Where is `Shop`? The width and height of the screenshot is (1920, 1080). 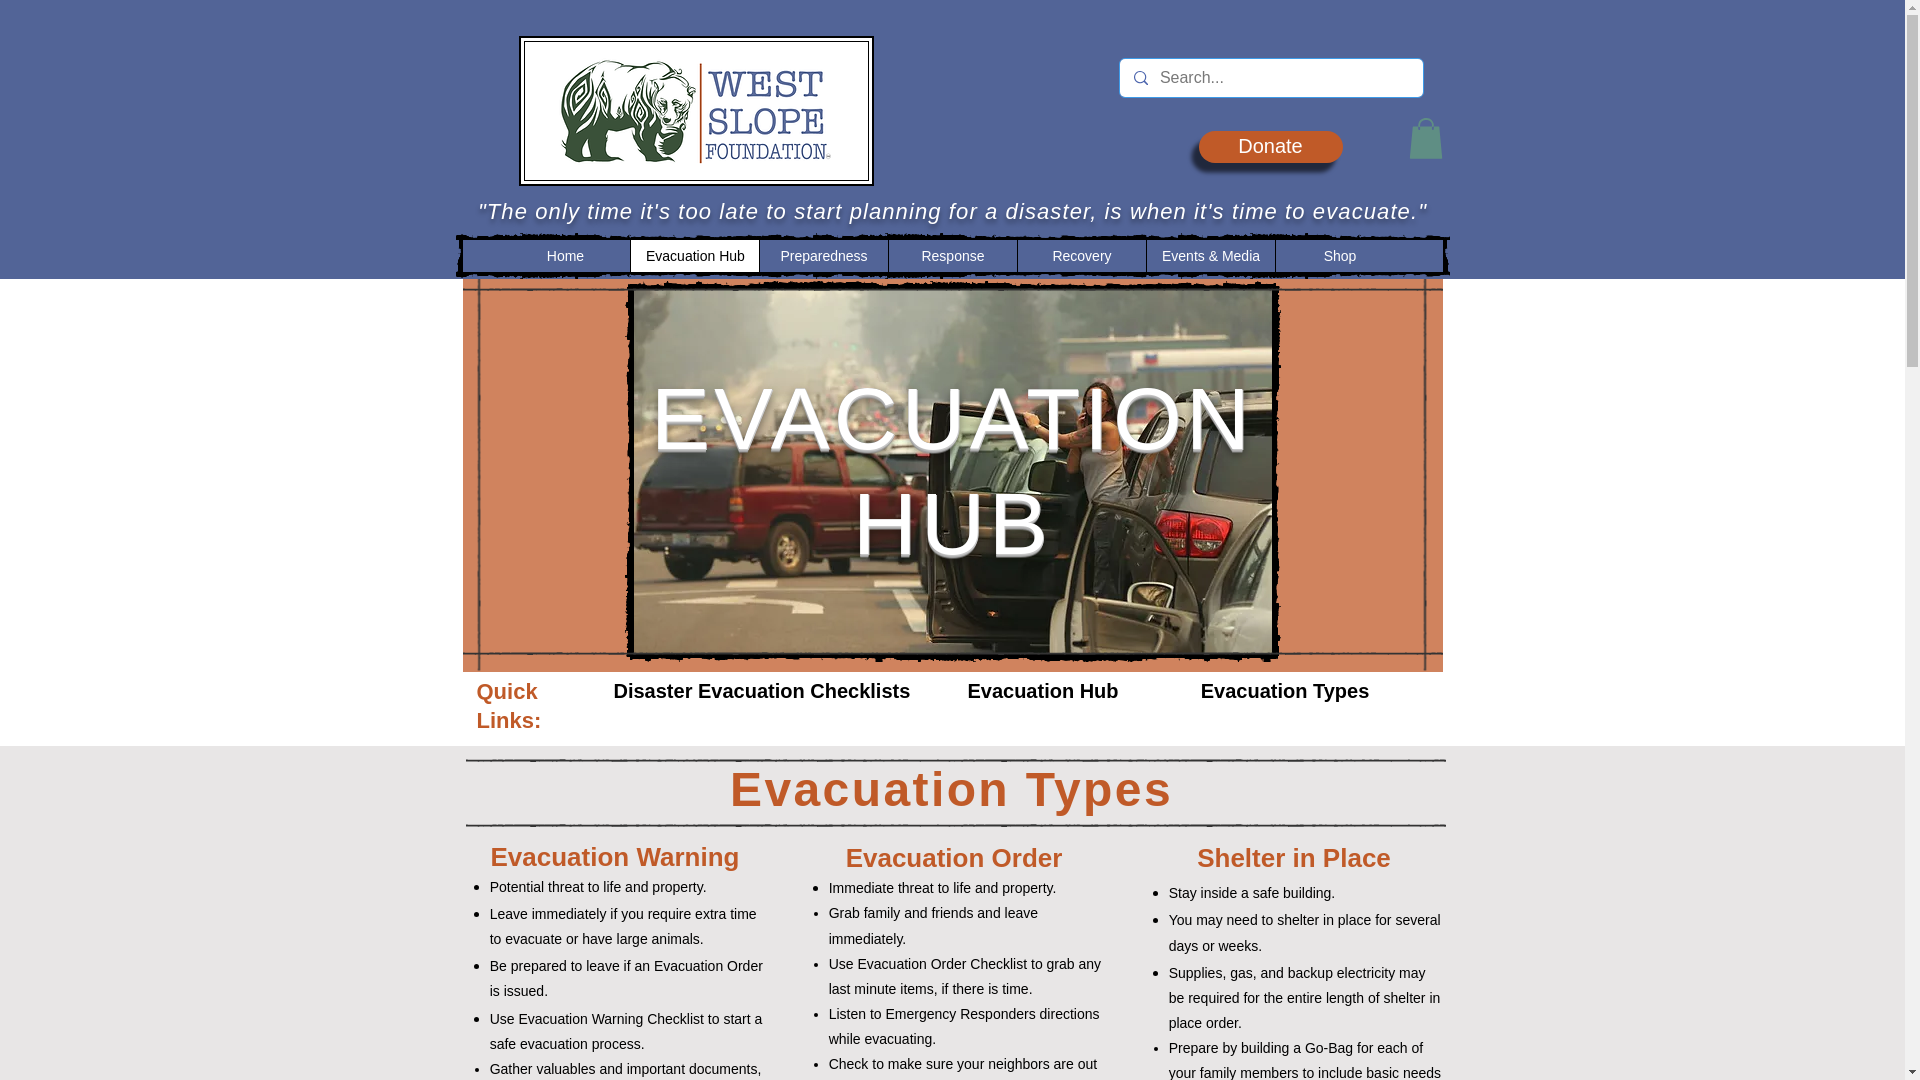
Shop is located at coordinates (1338, 256).